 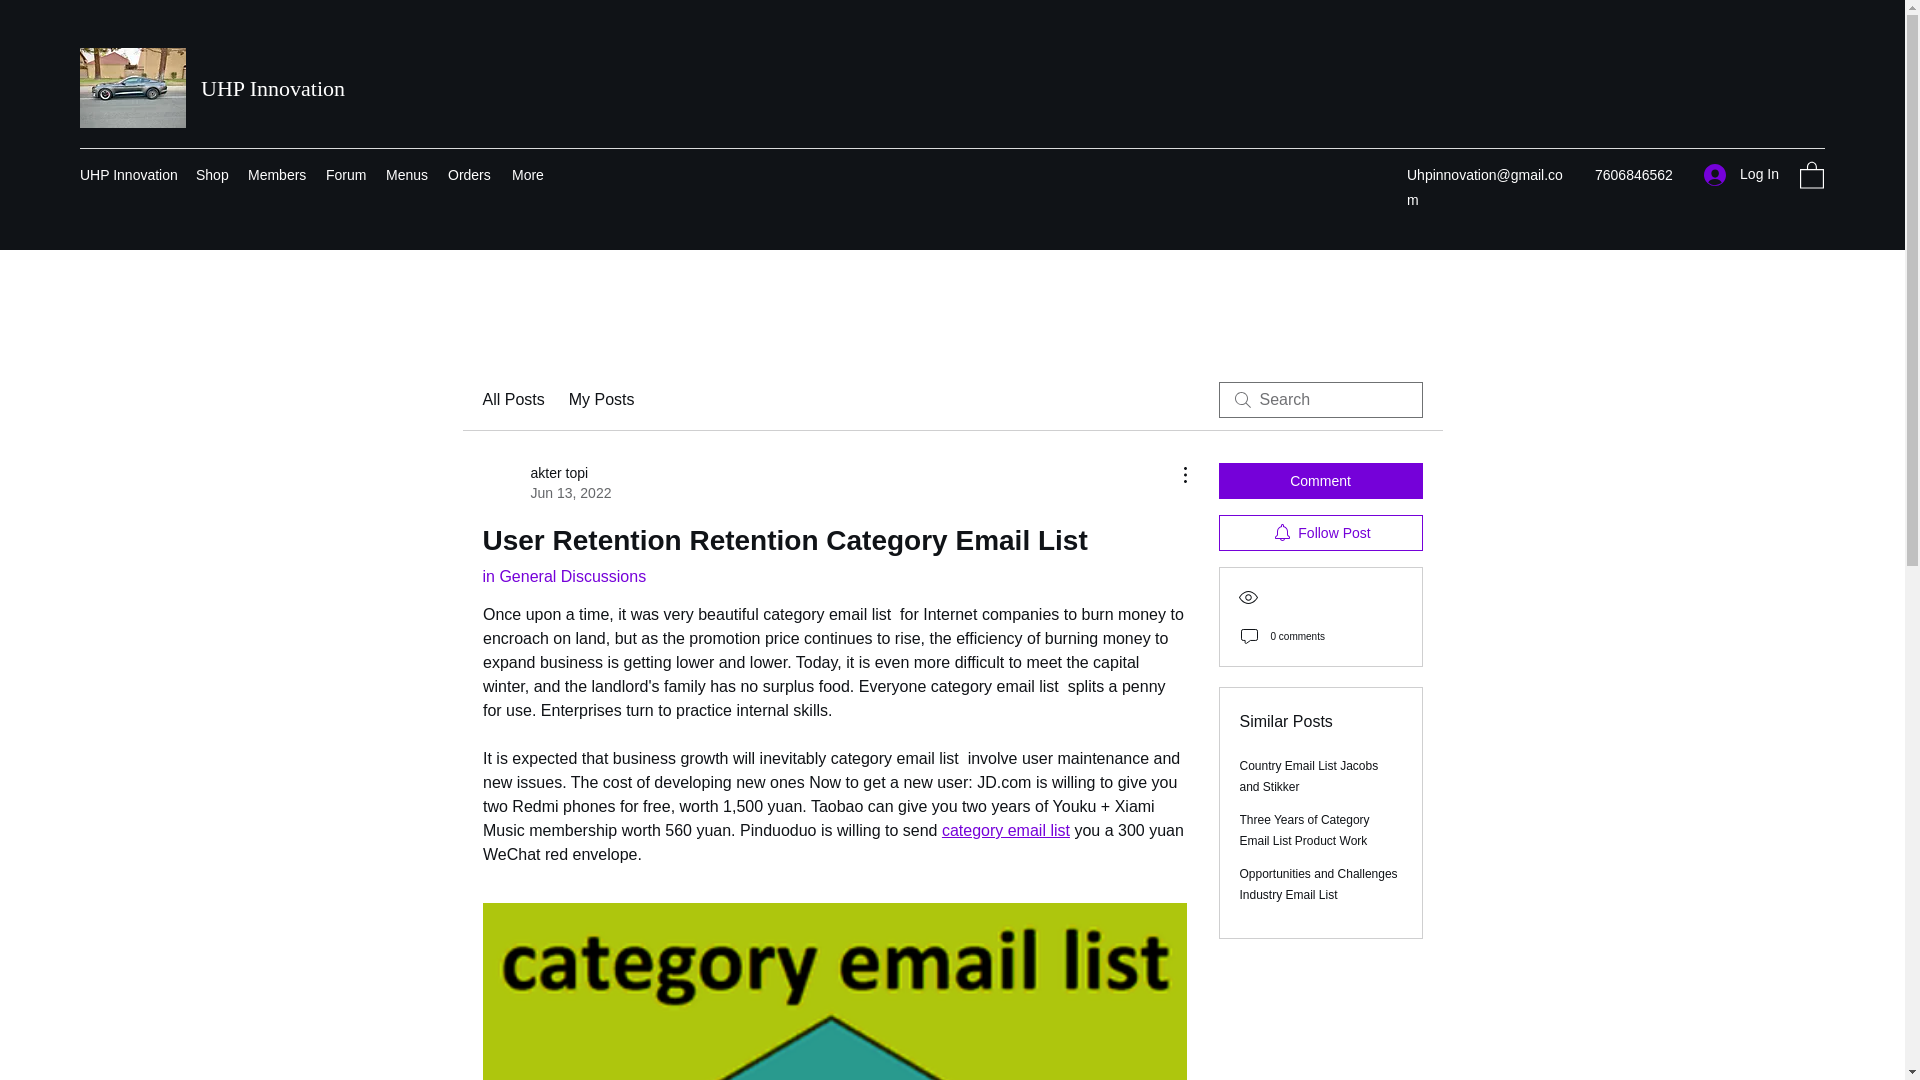 What do you see at coordinates (406, 174) in the screenshot?
I see `Menus` at bounding box center [406, 174].